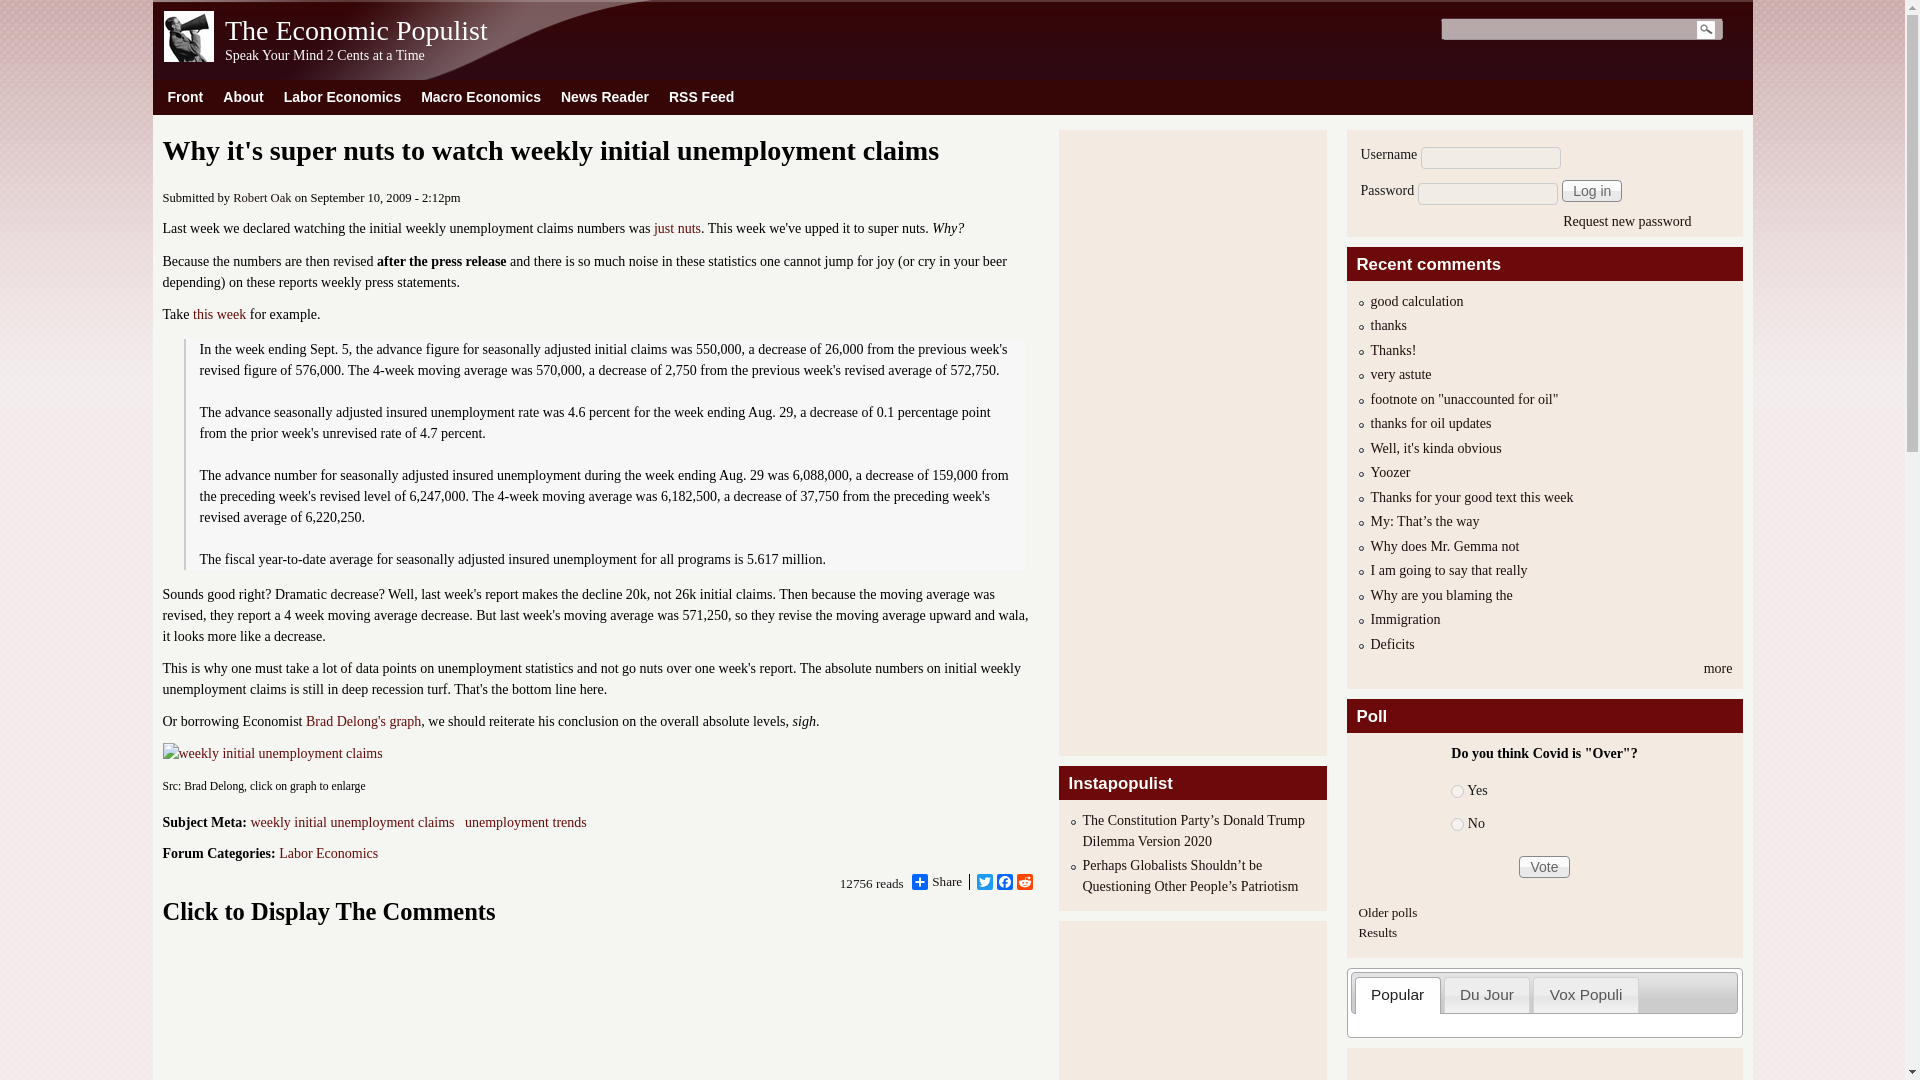  What do you see at coordinates (1457, 792) in the screenshot?
I see `293` at bounding box center [1457, 792].